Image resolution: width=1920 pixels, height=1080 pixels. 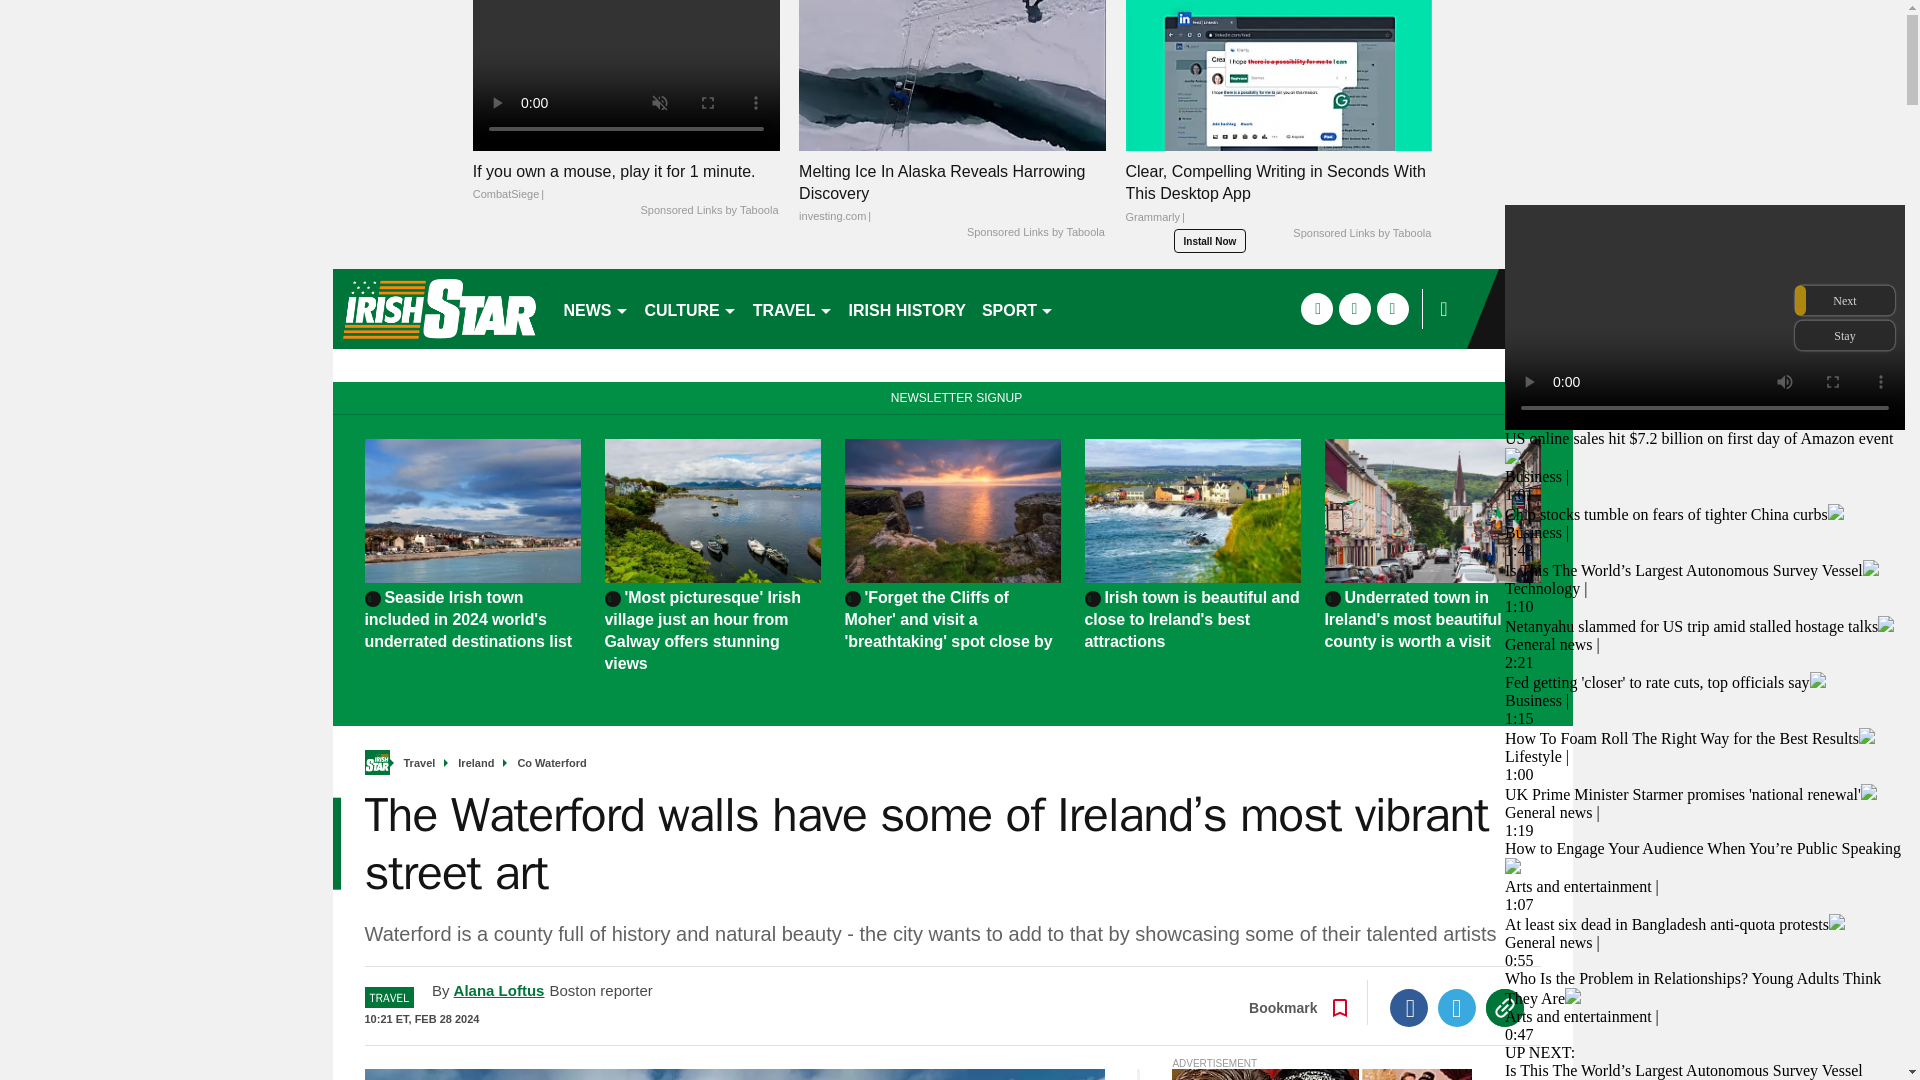 I want to click on Sponsored Links by Taboola, so click(x=1036, y=232).